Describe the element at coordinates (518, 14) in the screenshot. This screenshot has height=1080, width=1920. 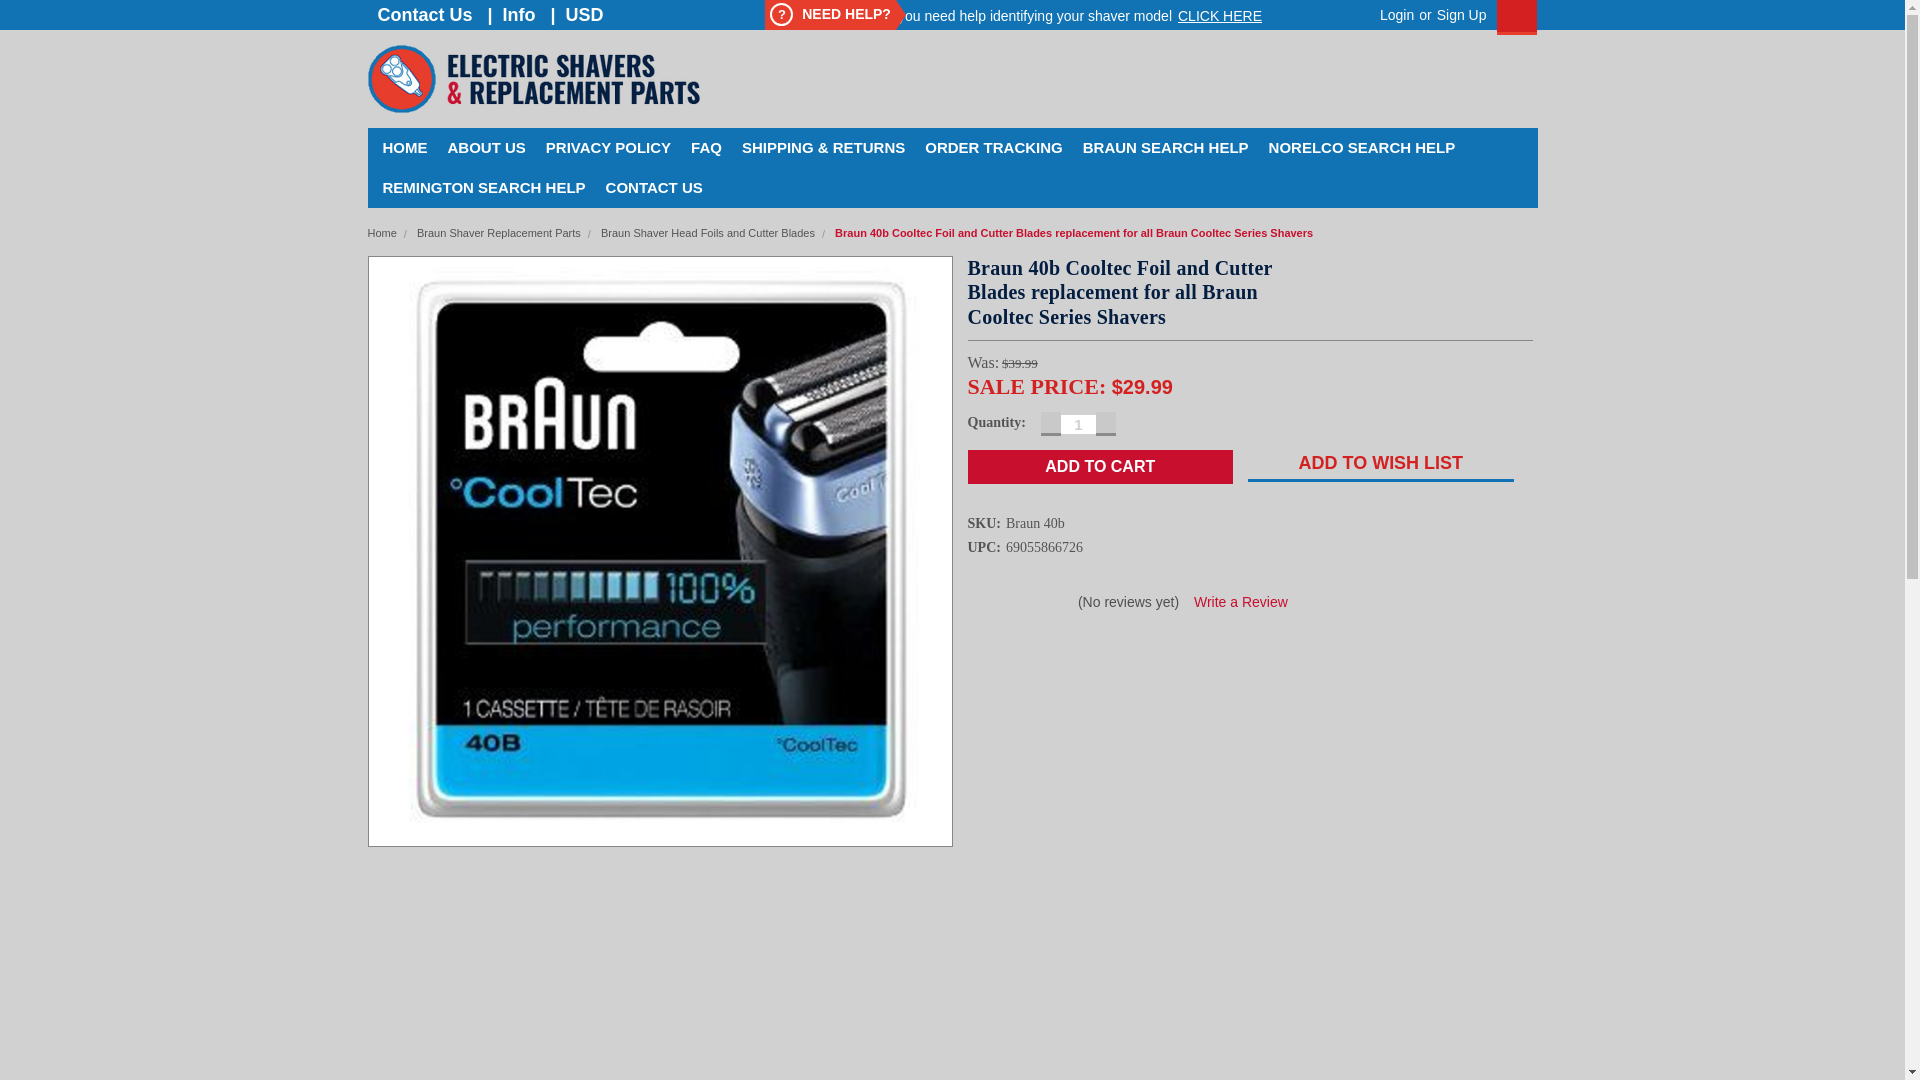
I see `Info` at that location.